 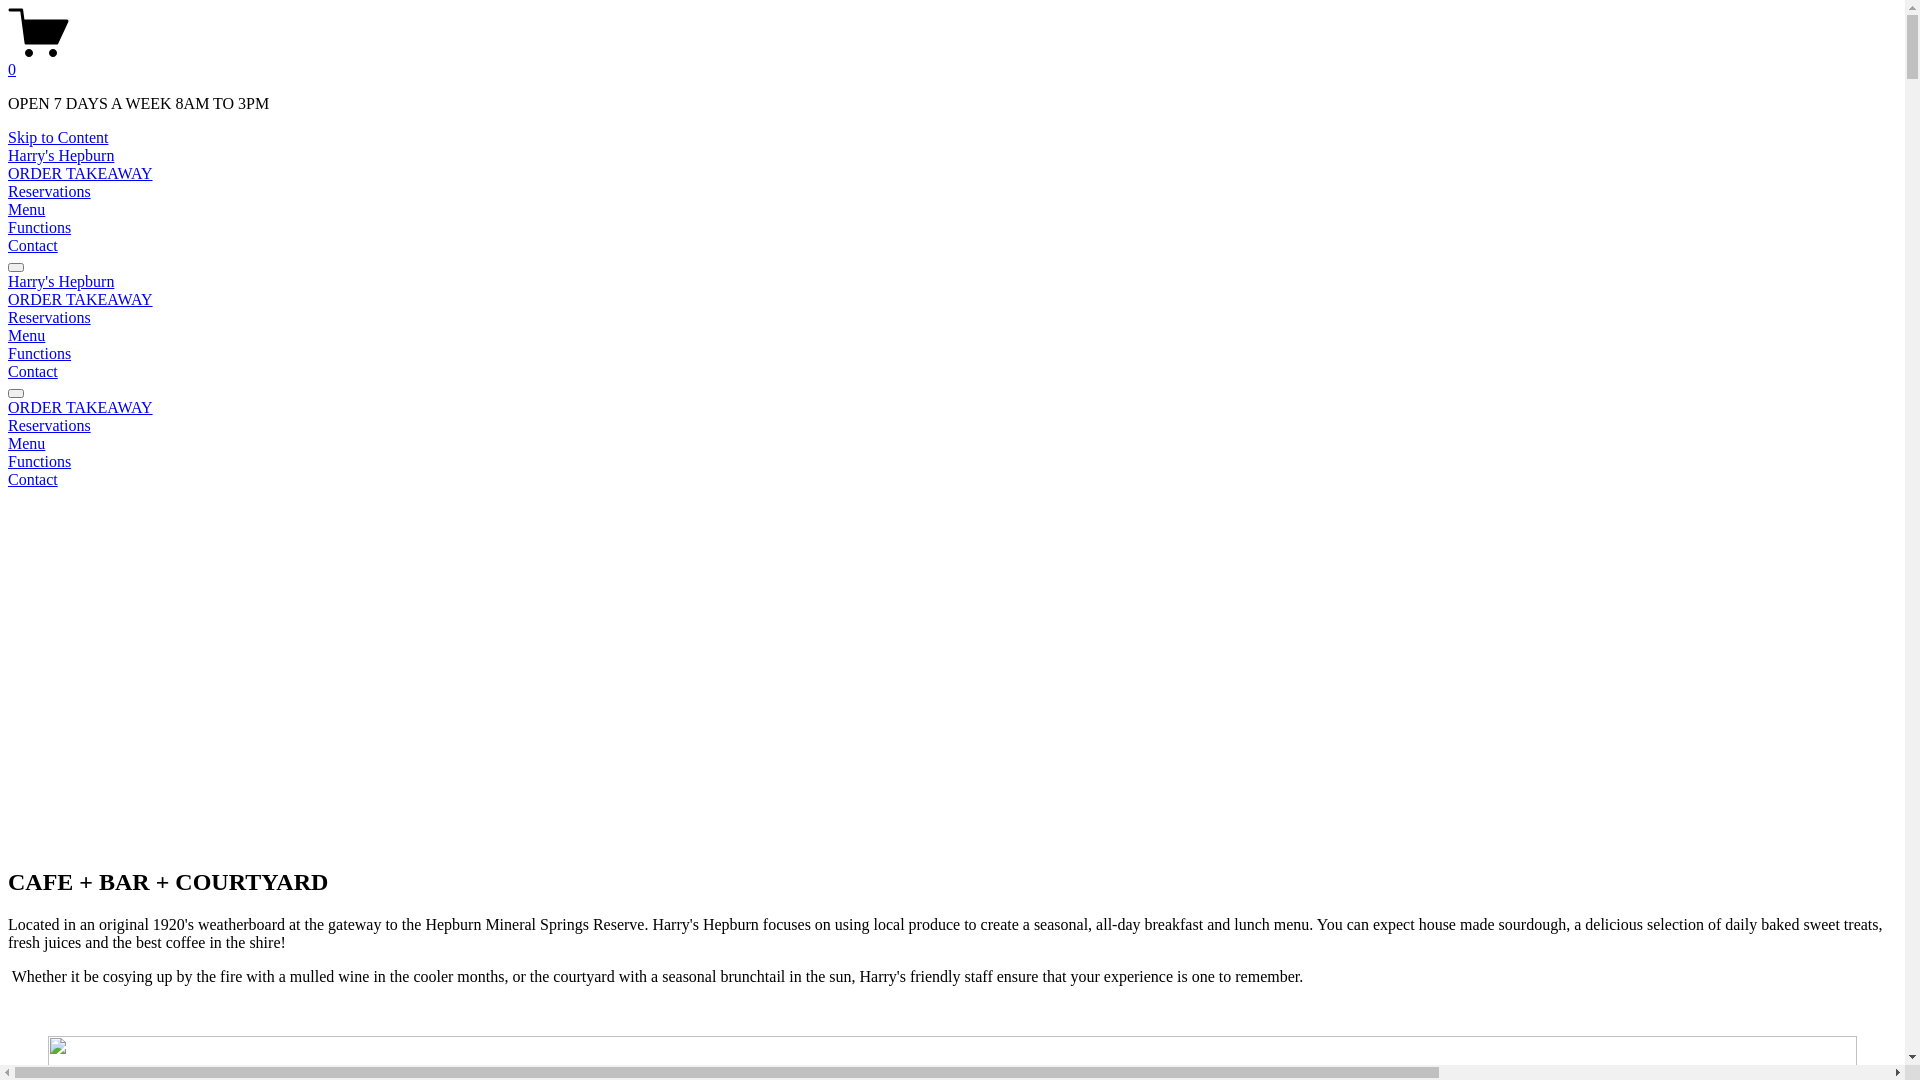 I want to click on Functions, so click(x=40, y=228).